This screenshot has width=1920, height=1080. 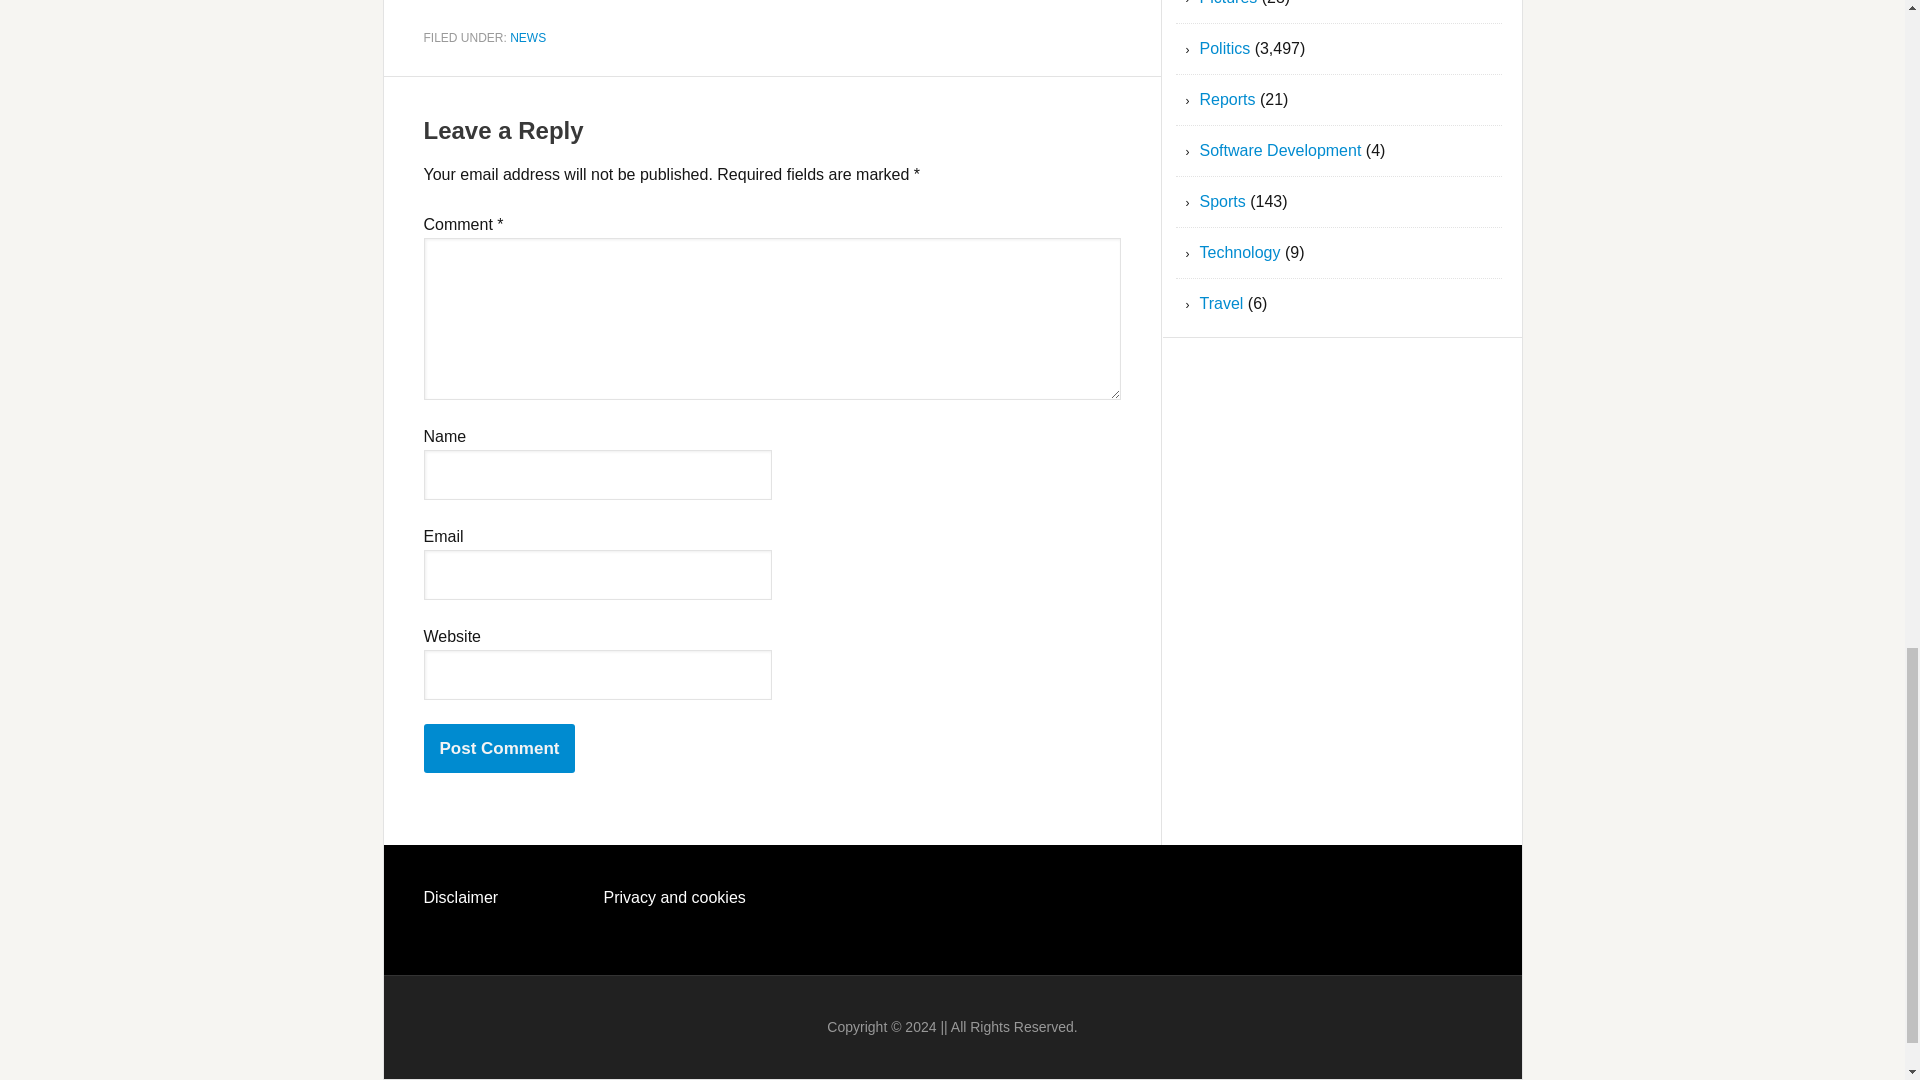 What do you see at coordinates (1228, 99) in the screenshot?
I see `Reports` at bounding box center [1228, 99].